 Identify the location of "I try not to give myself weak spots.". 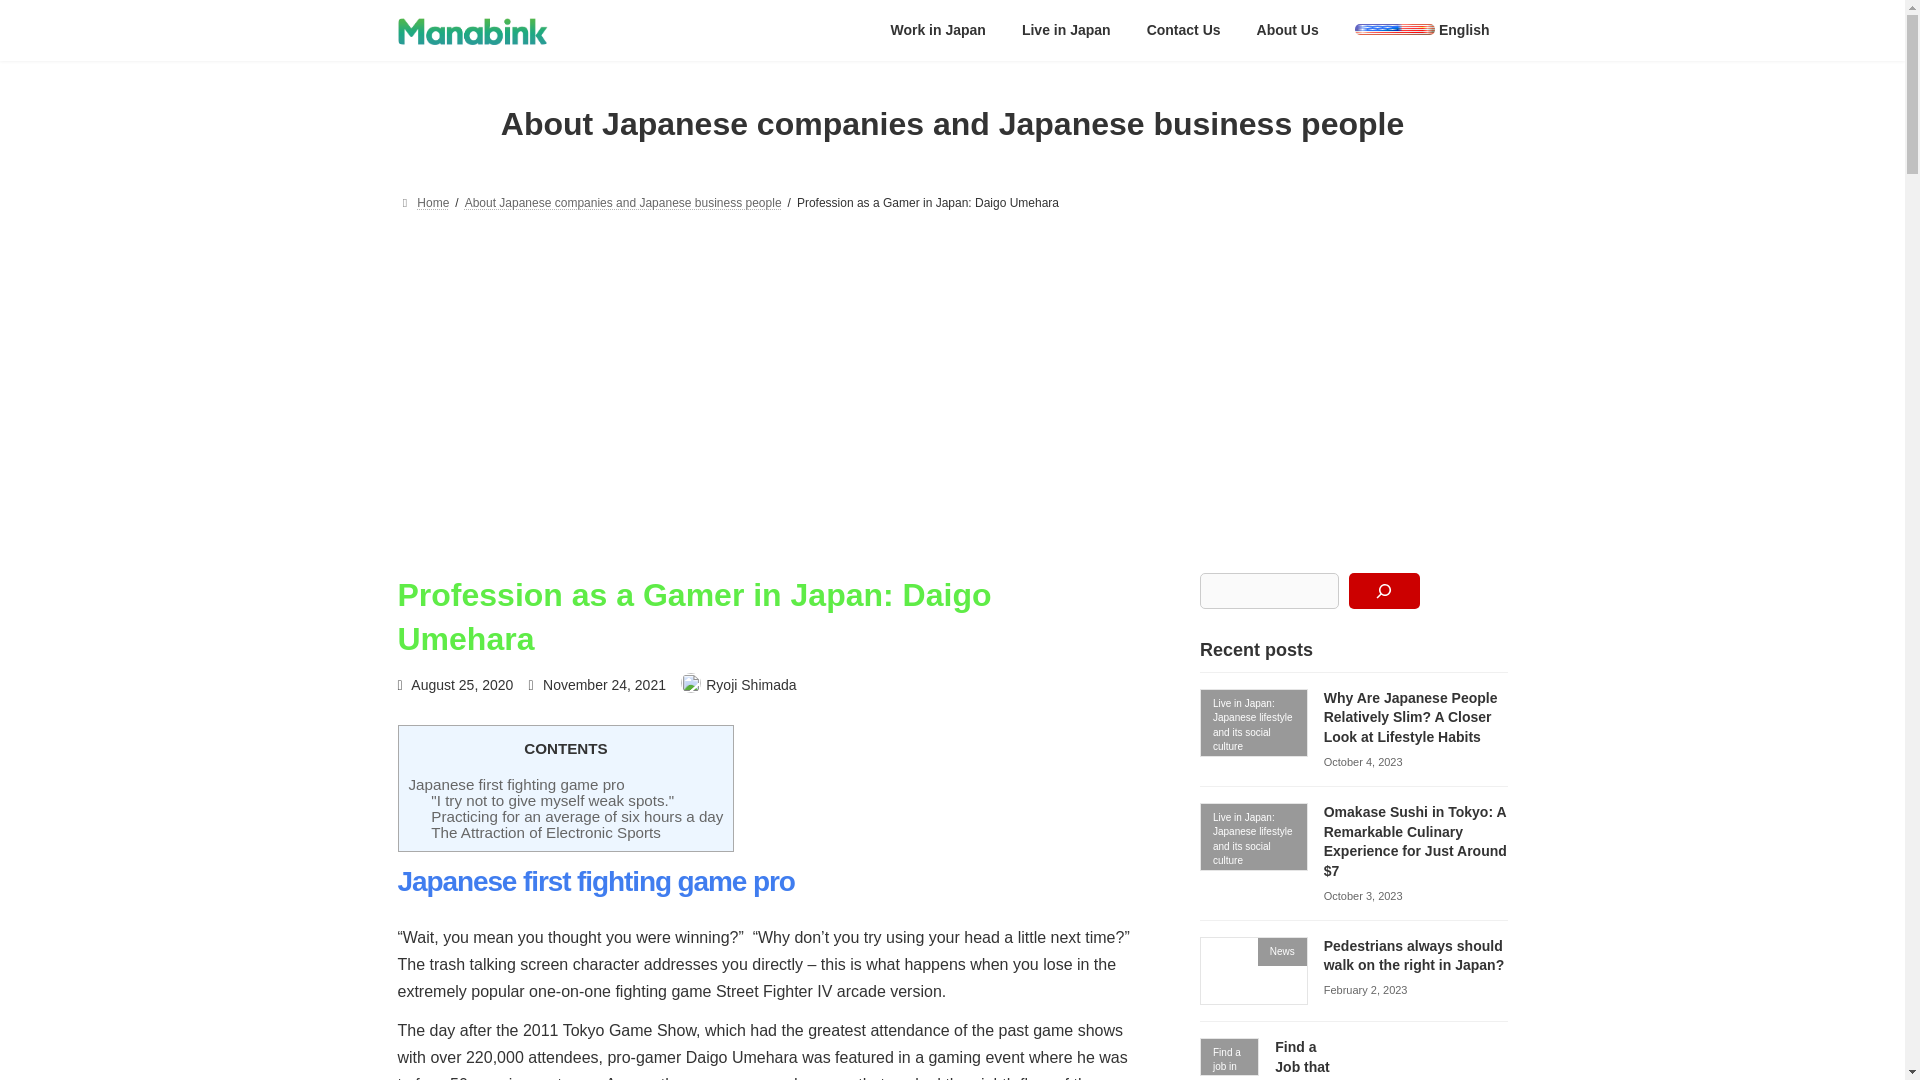
(552, 800).